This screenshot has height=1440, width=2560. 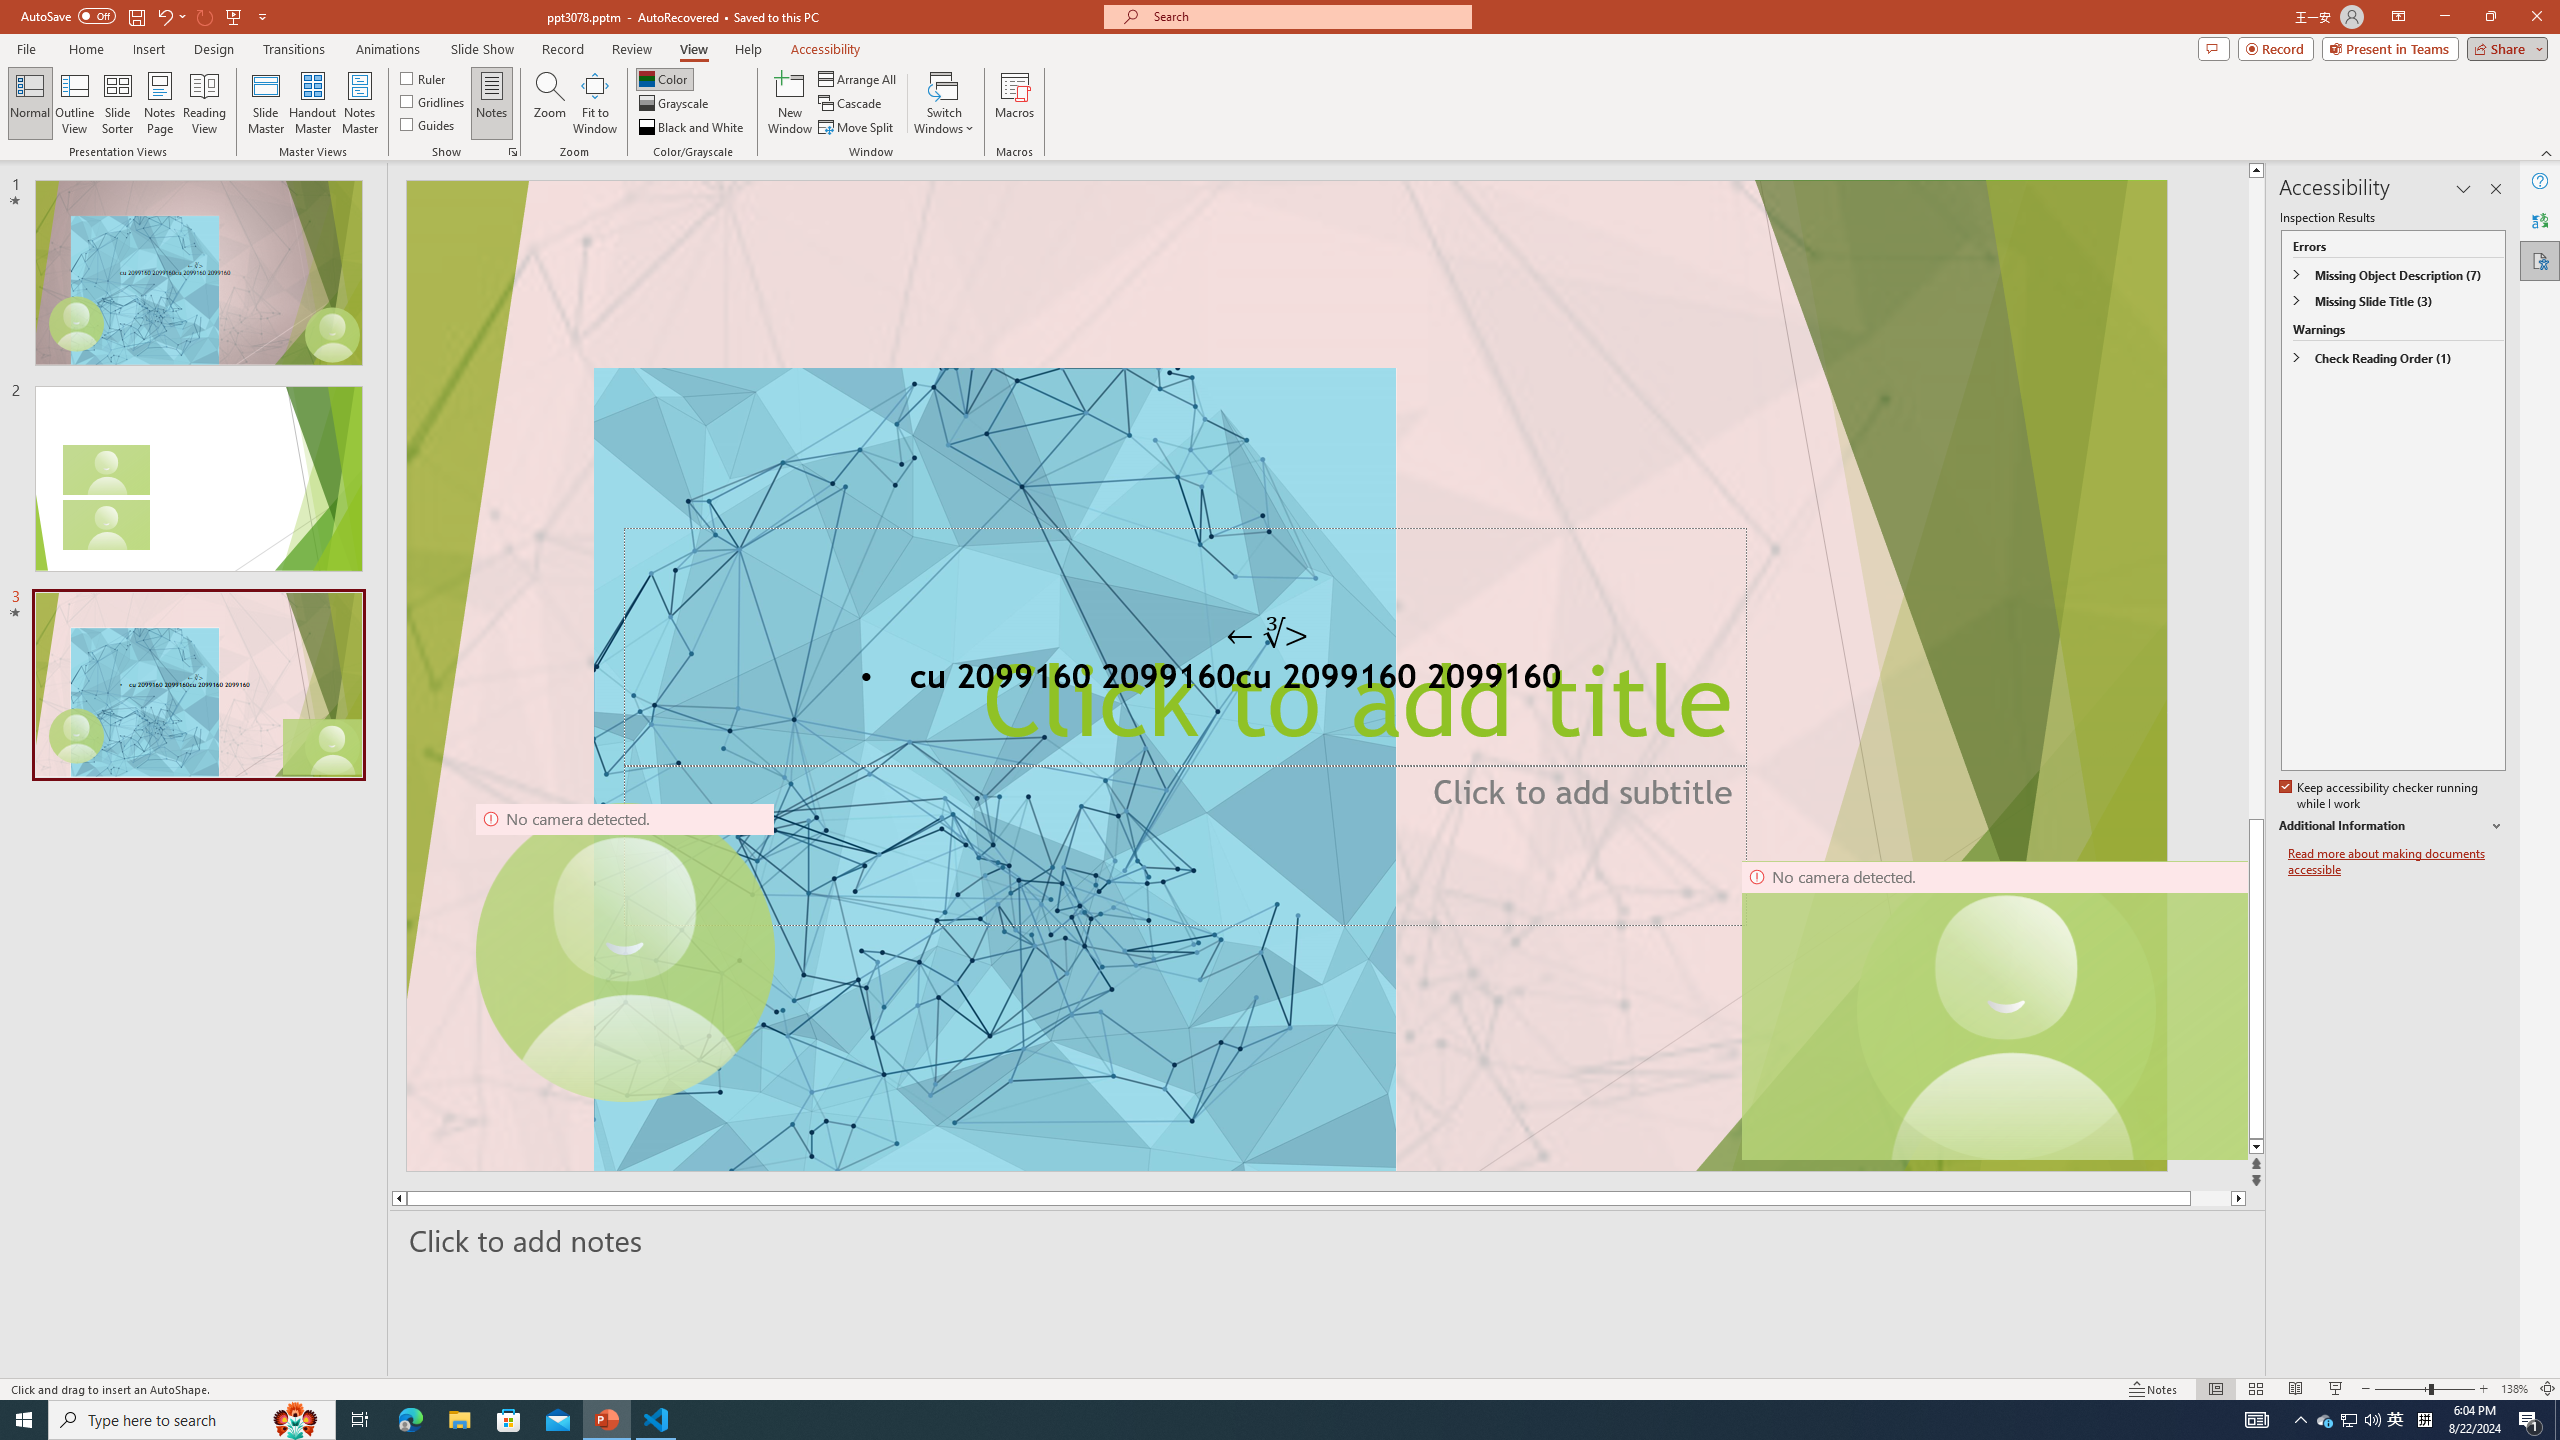 What do you see at coordinates (428, 124) in the screenshot?
I see `Guides` at bounding box center [428, 124].